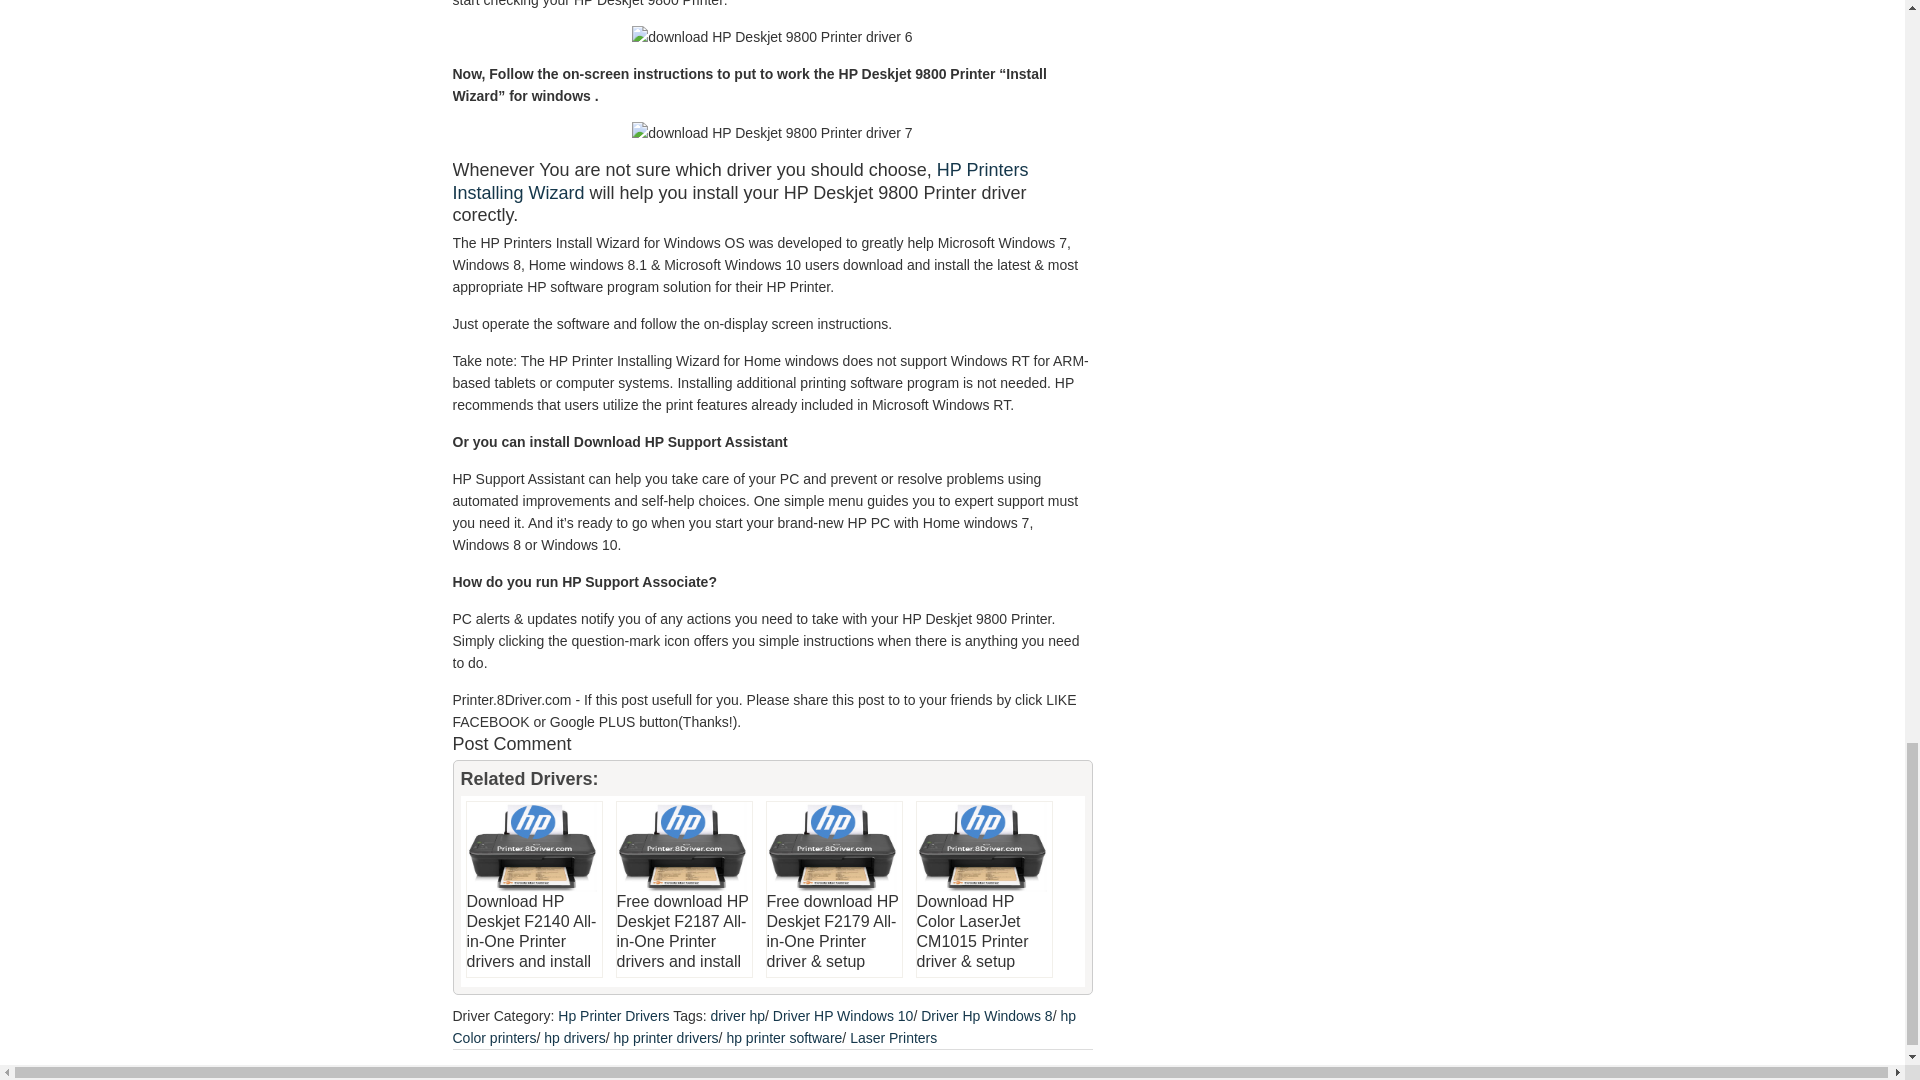  What do you see at coordinates (737, 1014) in the screenshot?
I see `driver hp` at bounding box center [737, 1014].